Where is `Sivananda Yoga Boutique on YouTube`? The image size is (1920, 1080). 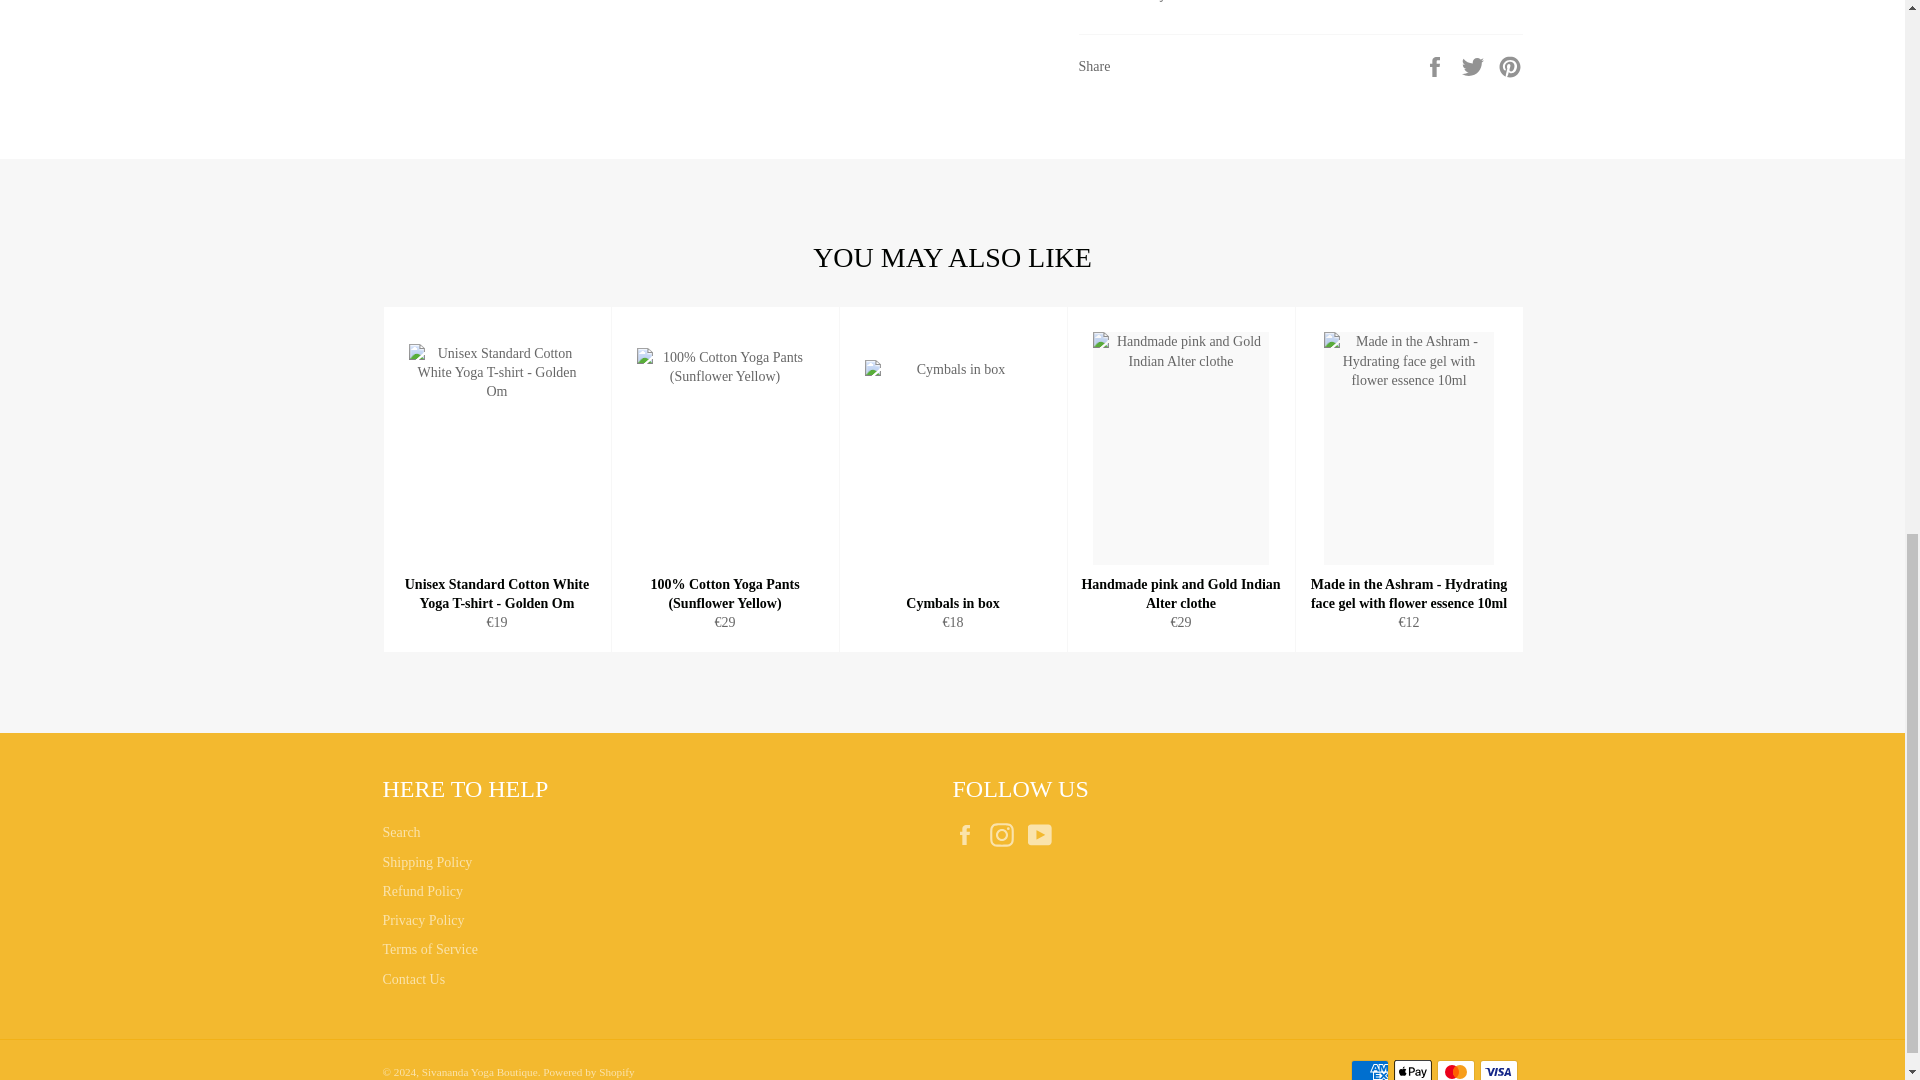 Sivananda Yoga Boutique on YouTube is located at coordinates (1044, 834).